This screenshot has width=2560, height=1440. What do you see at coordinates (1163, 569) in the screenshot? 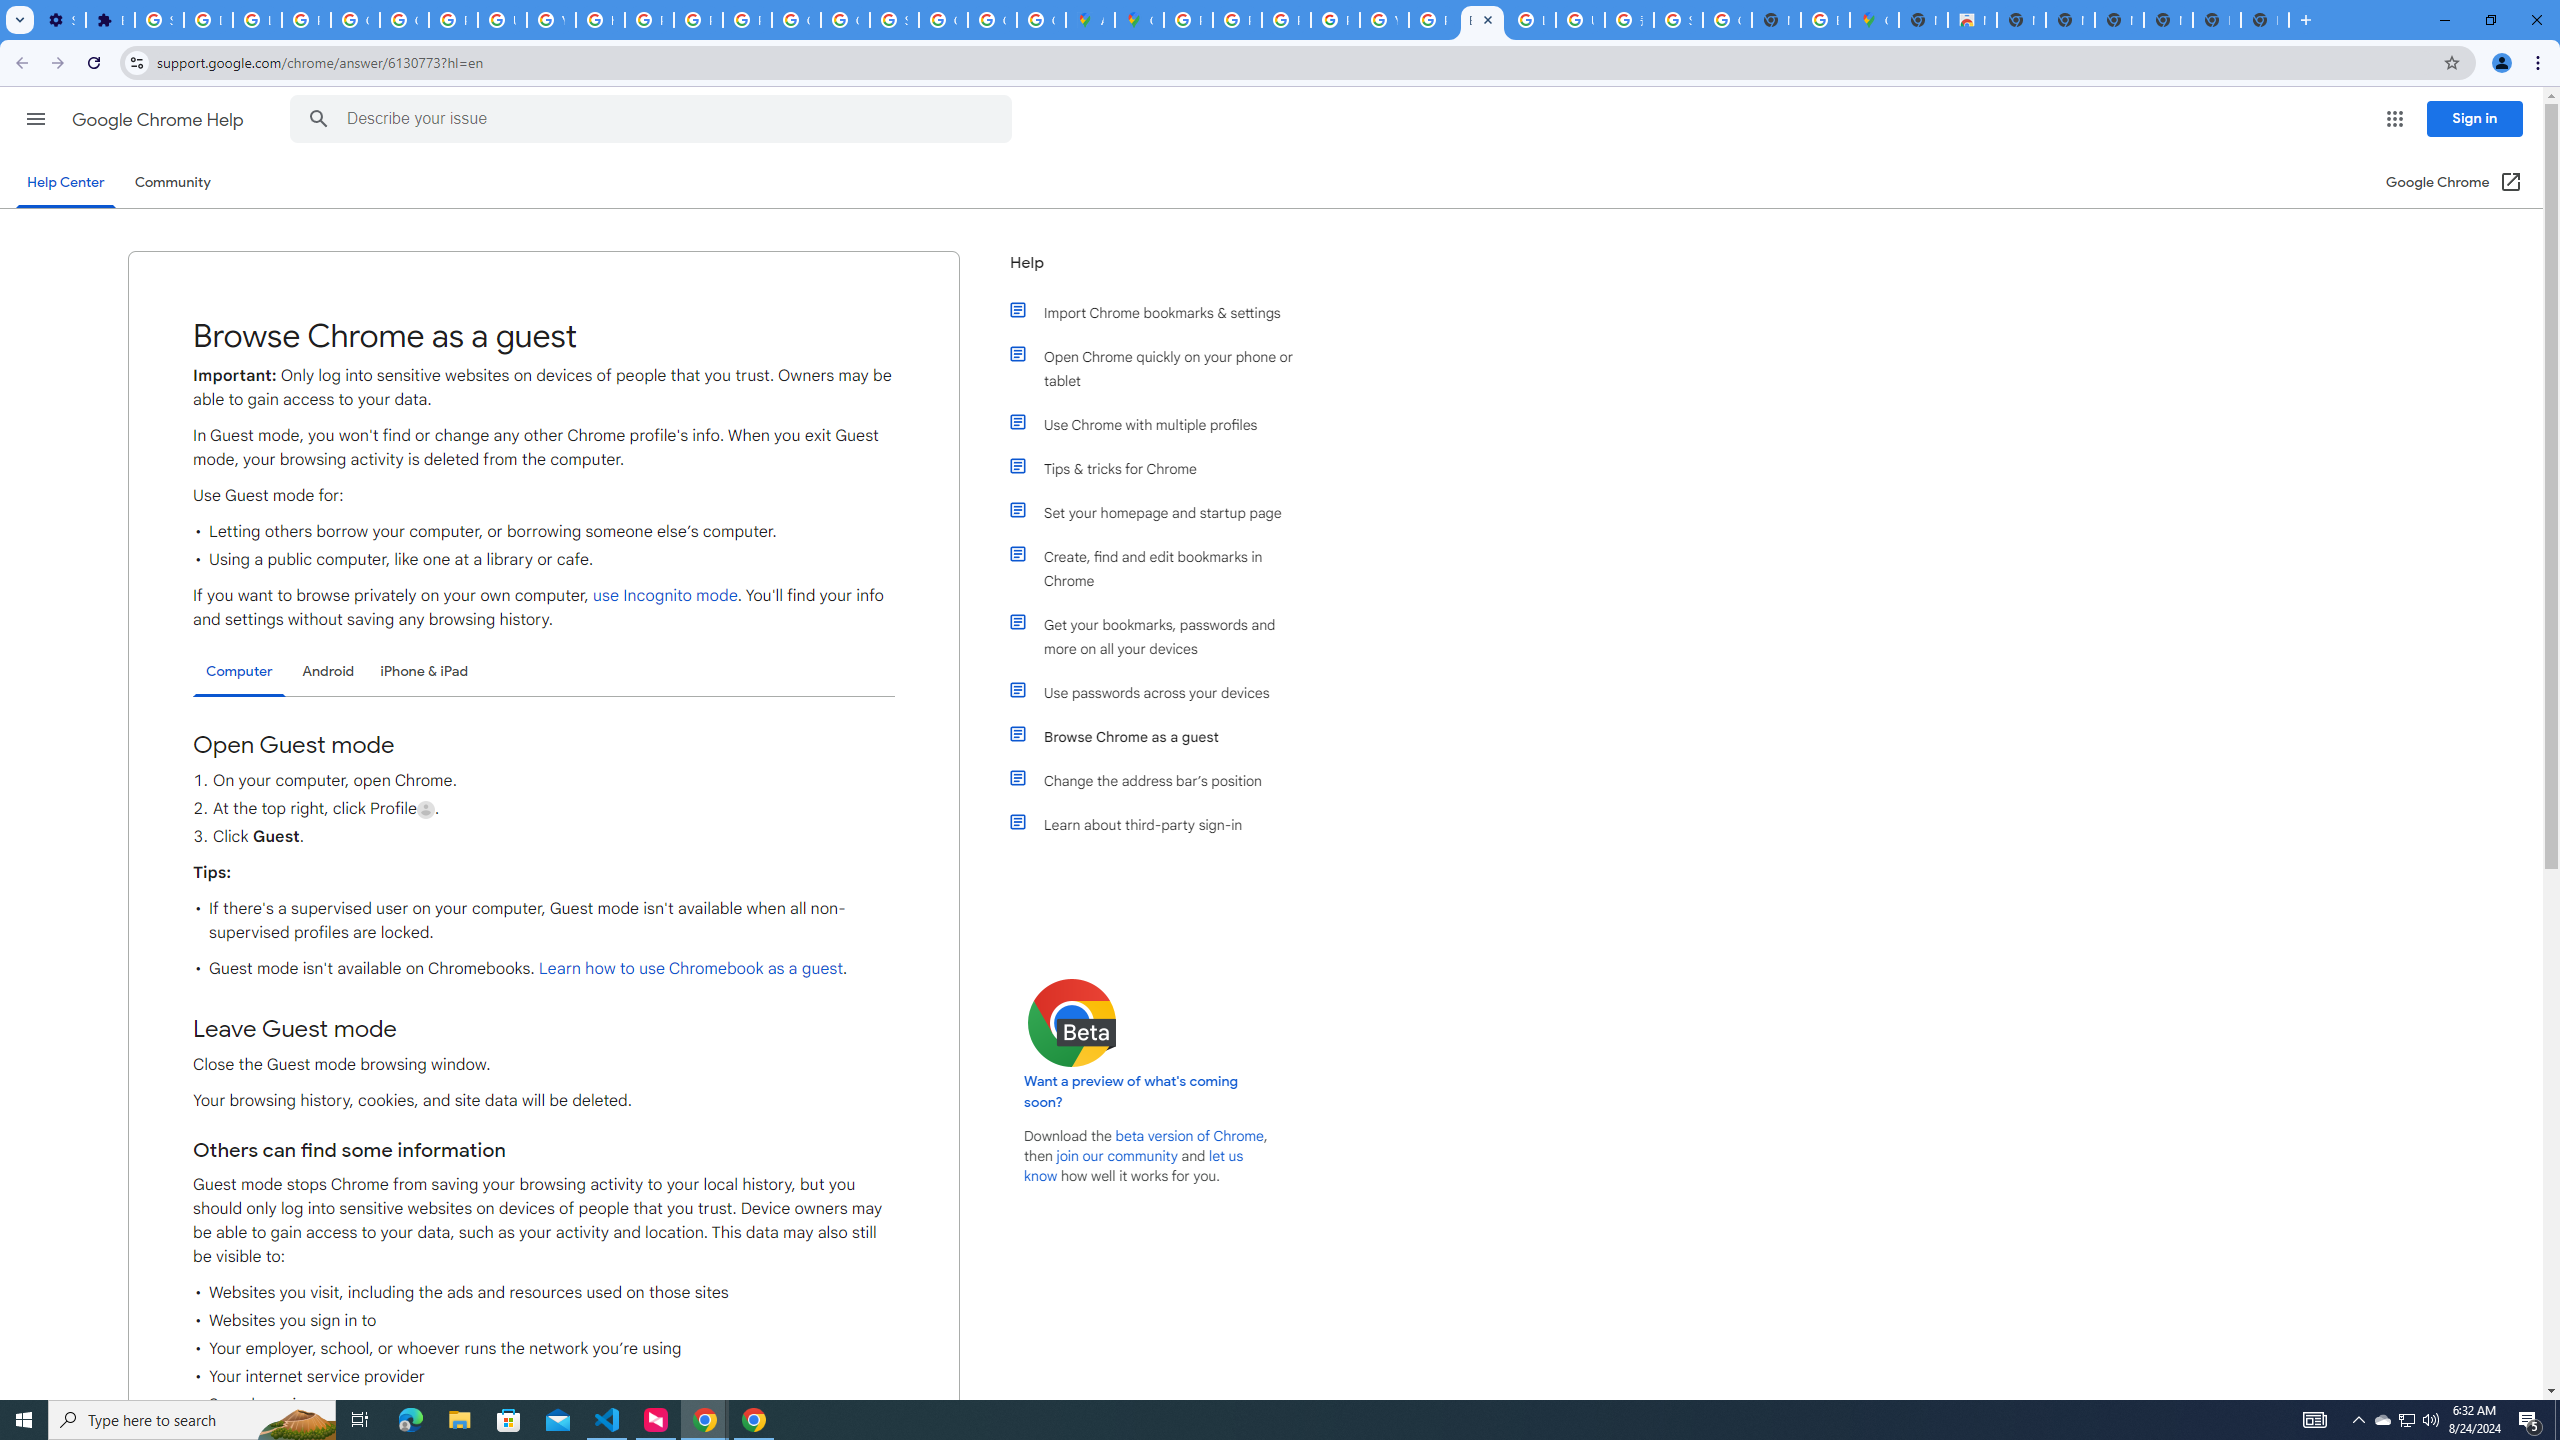
I see `Create, find and edit bookmarks in Chrome` at bounding box center [1163, 569].